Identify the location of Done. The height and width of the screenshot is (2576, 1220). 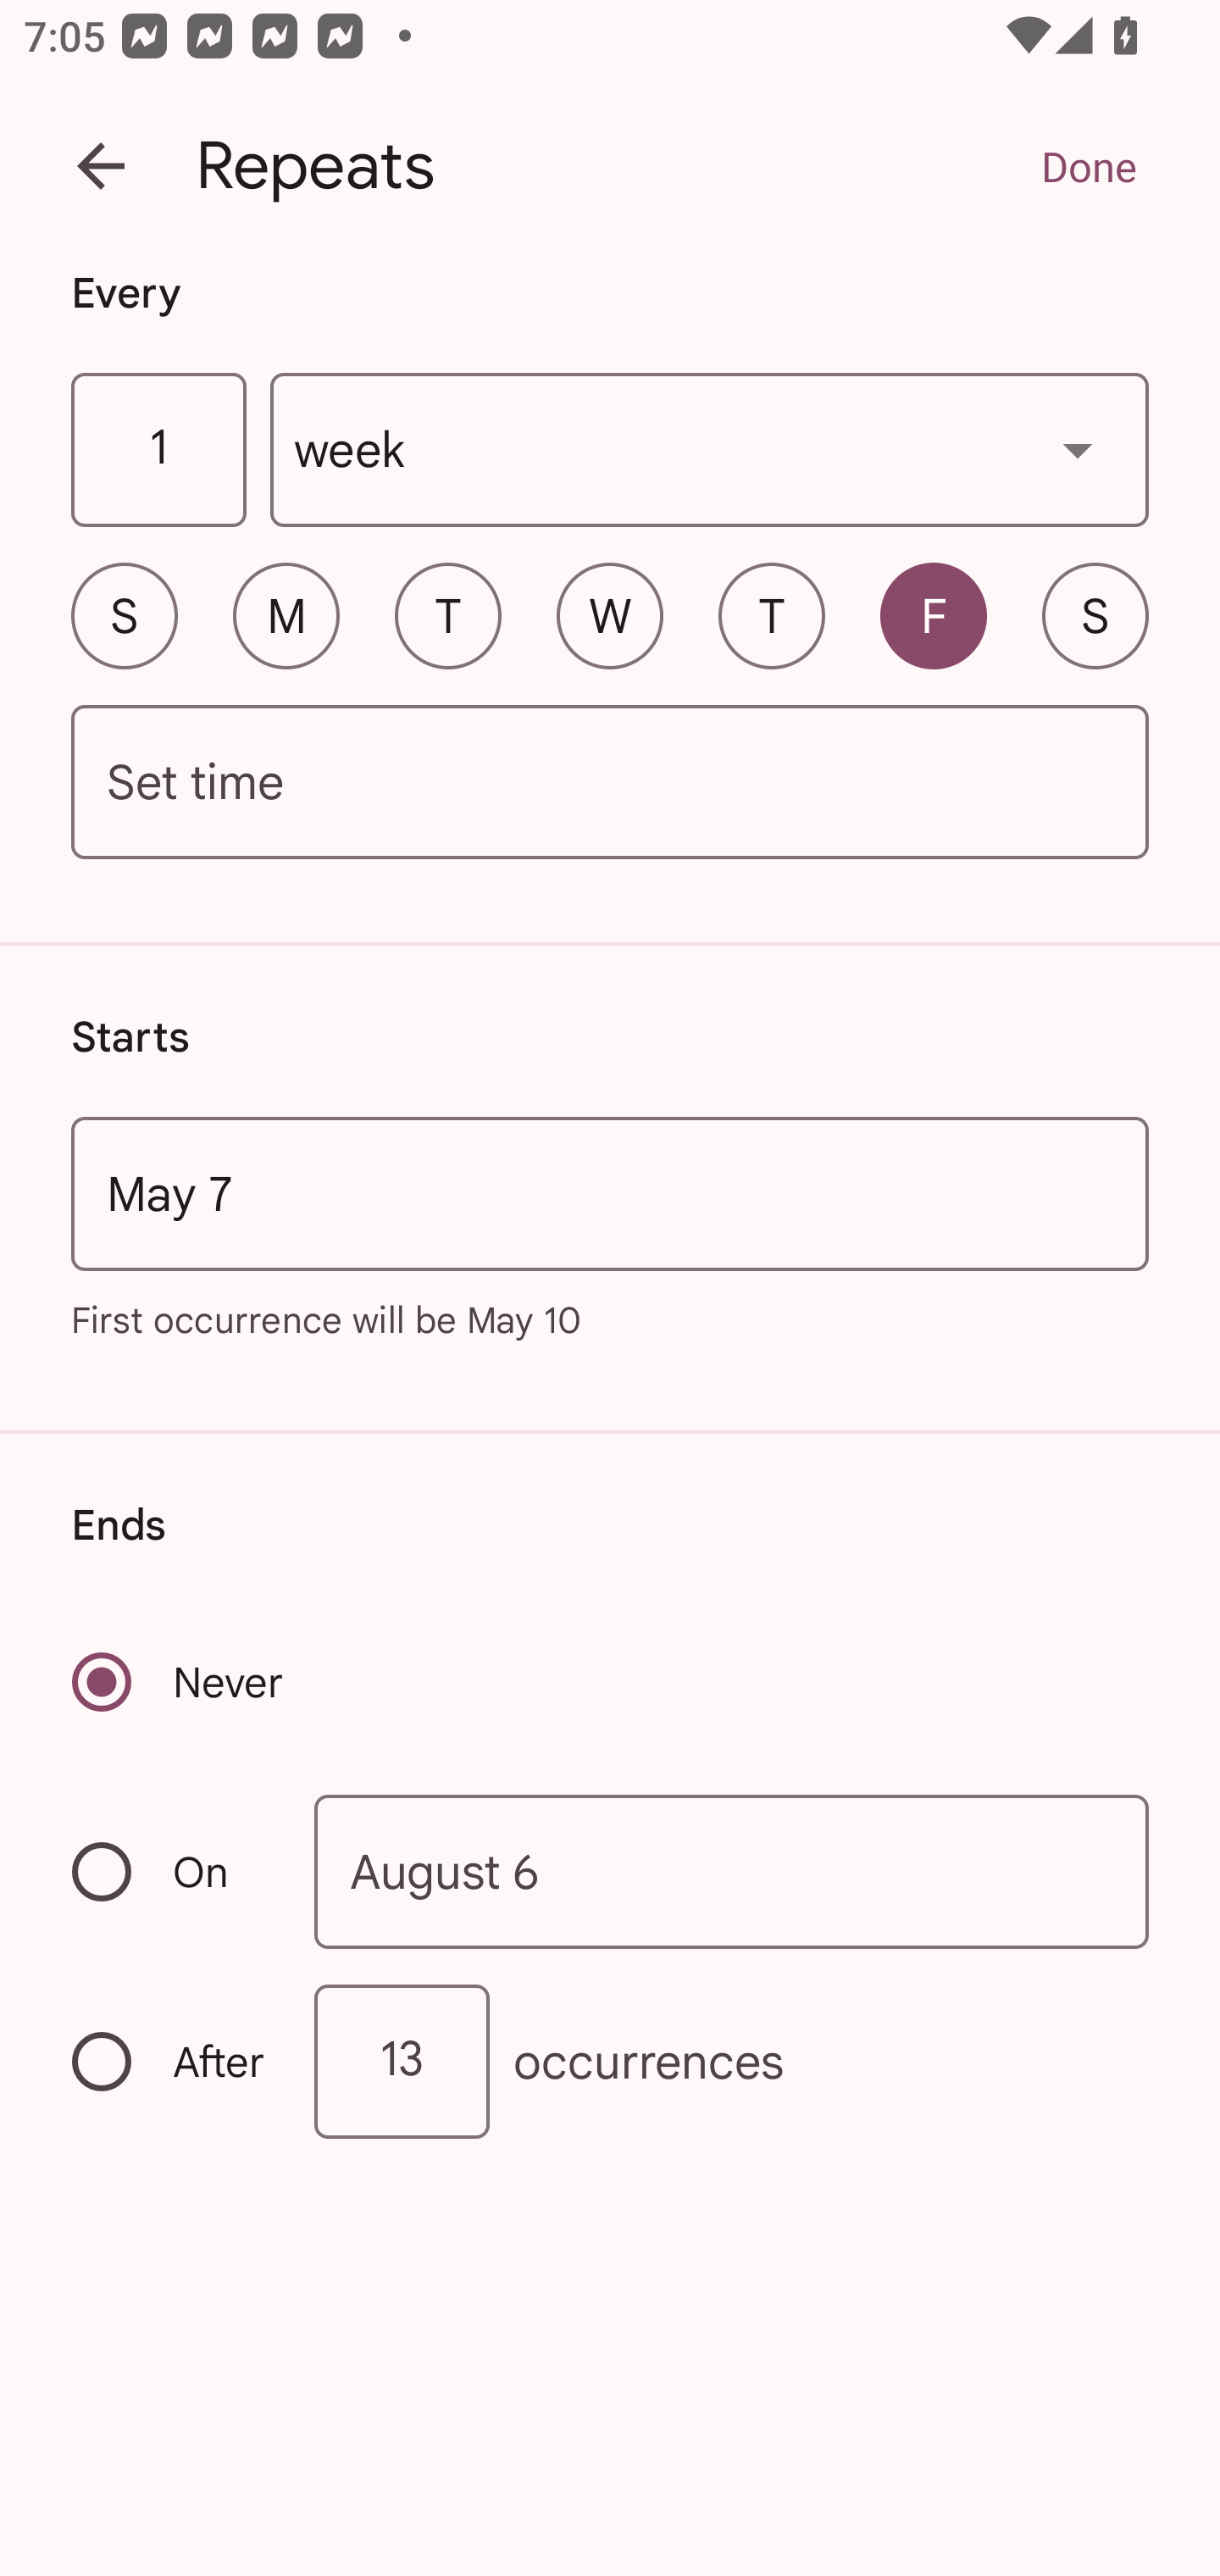
(1088, 166).